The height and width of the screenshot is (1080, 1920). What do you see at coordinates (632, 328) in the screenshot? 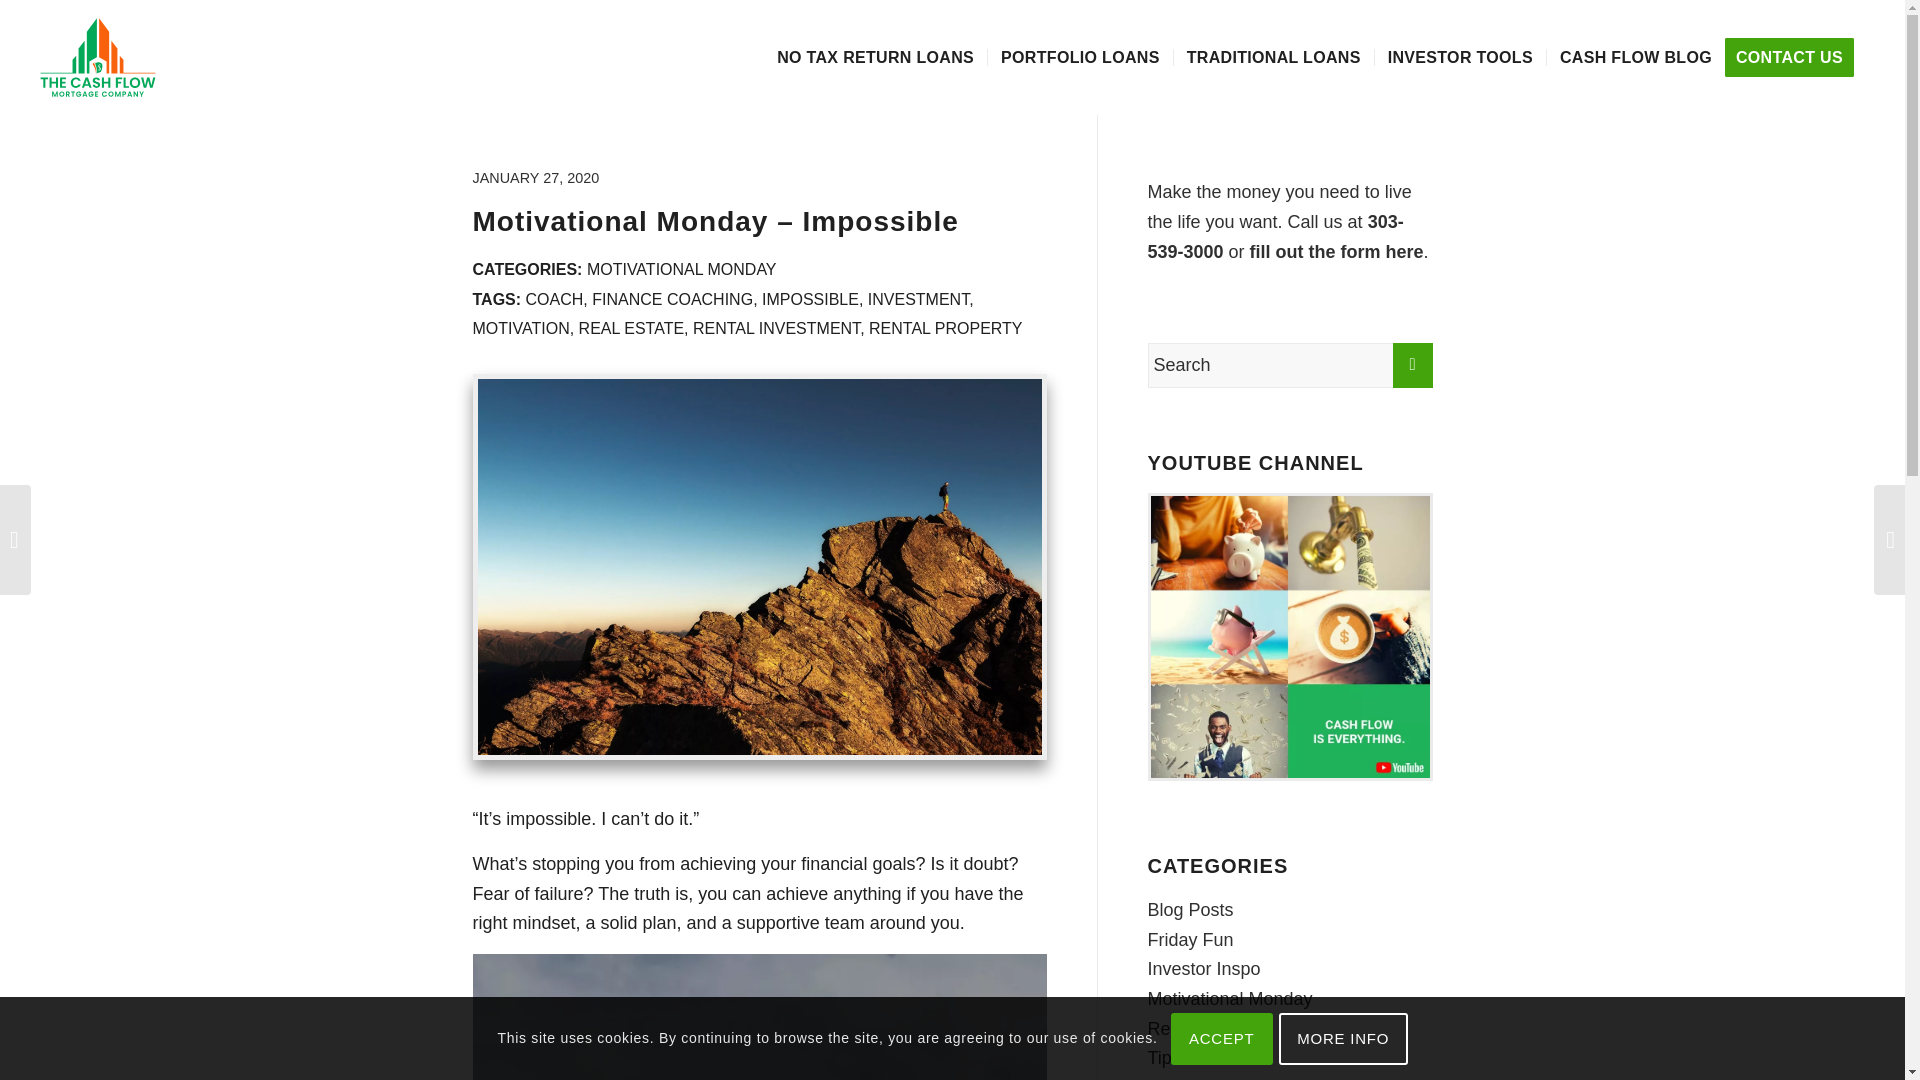
I see `REAL ESTATE` at bounding box center [632, 328].